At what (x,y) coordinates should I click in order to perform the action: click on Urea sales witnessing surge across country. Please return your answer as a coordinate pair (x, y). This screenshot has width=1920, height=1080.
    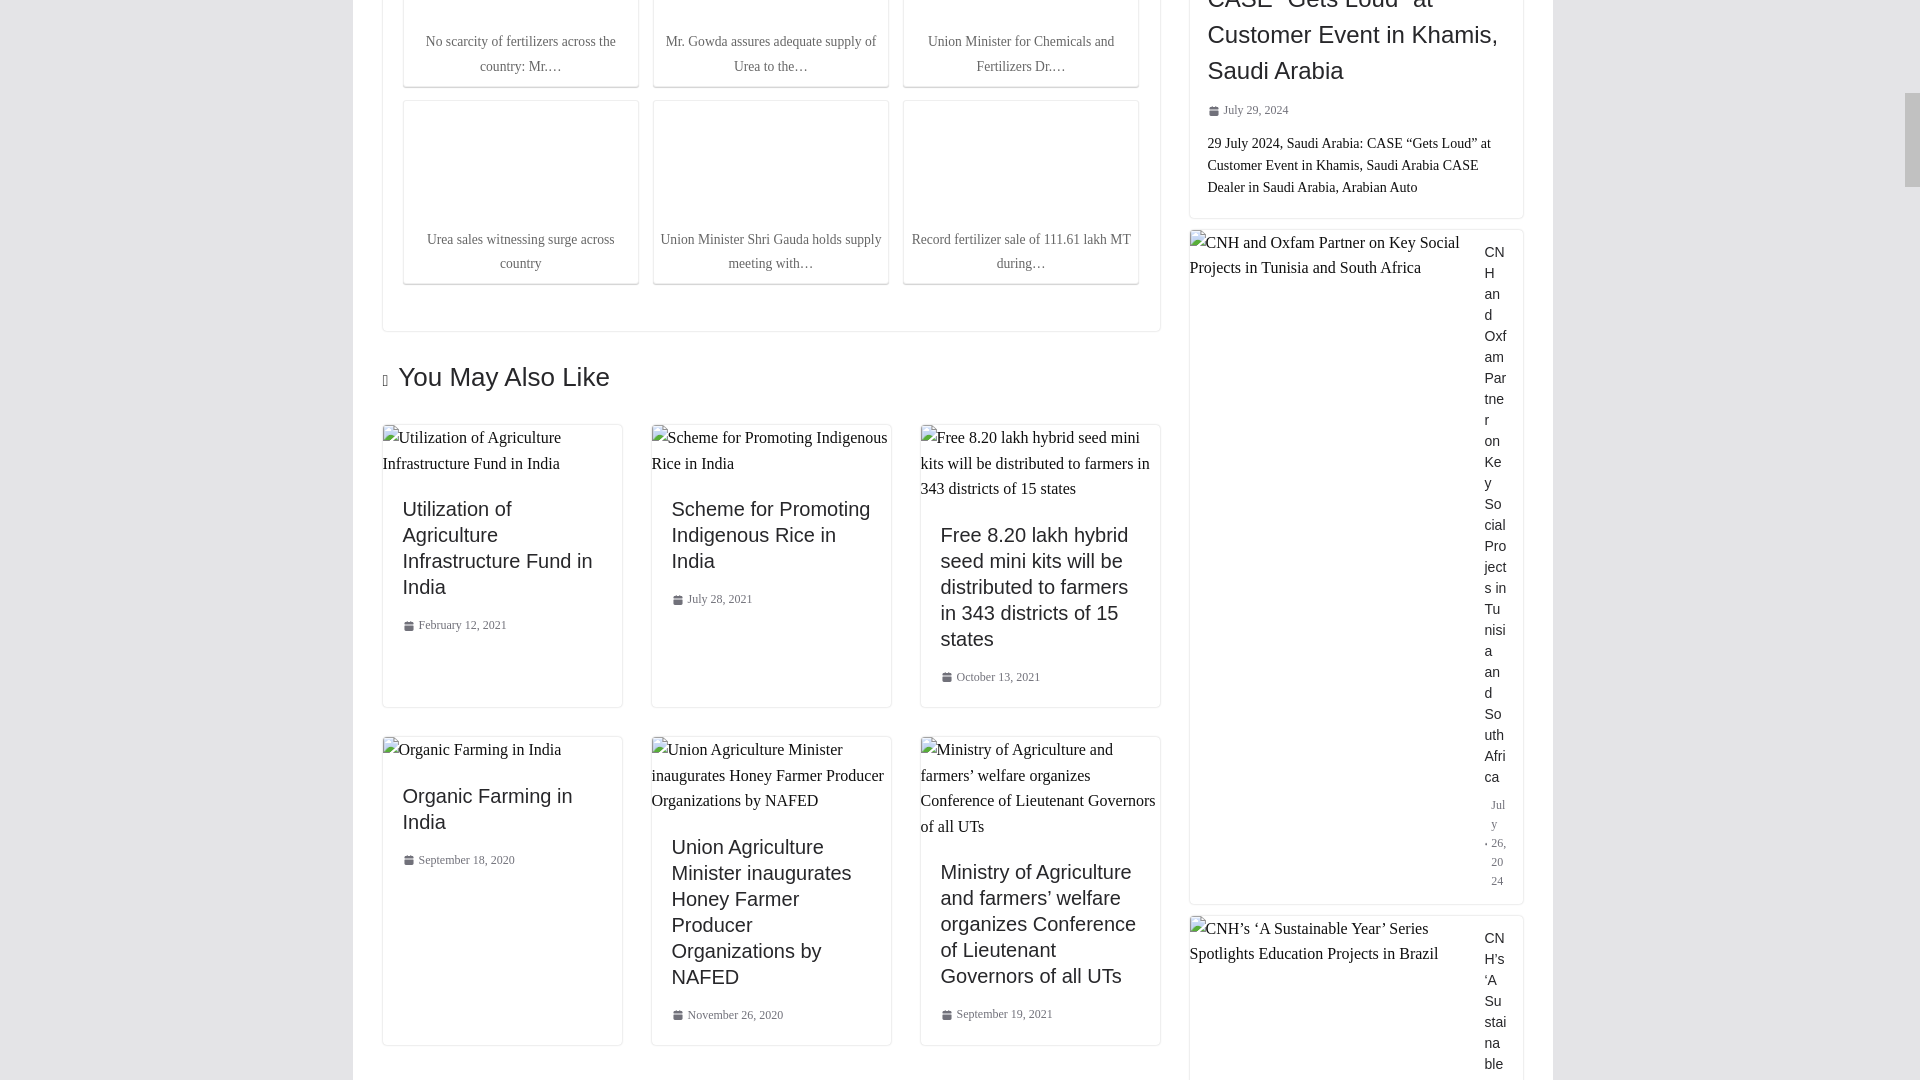
    Looking at the image, I should click on (520, 163).